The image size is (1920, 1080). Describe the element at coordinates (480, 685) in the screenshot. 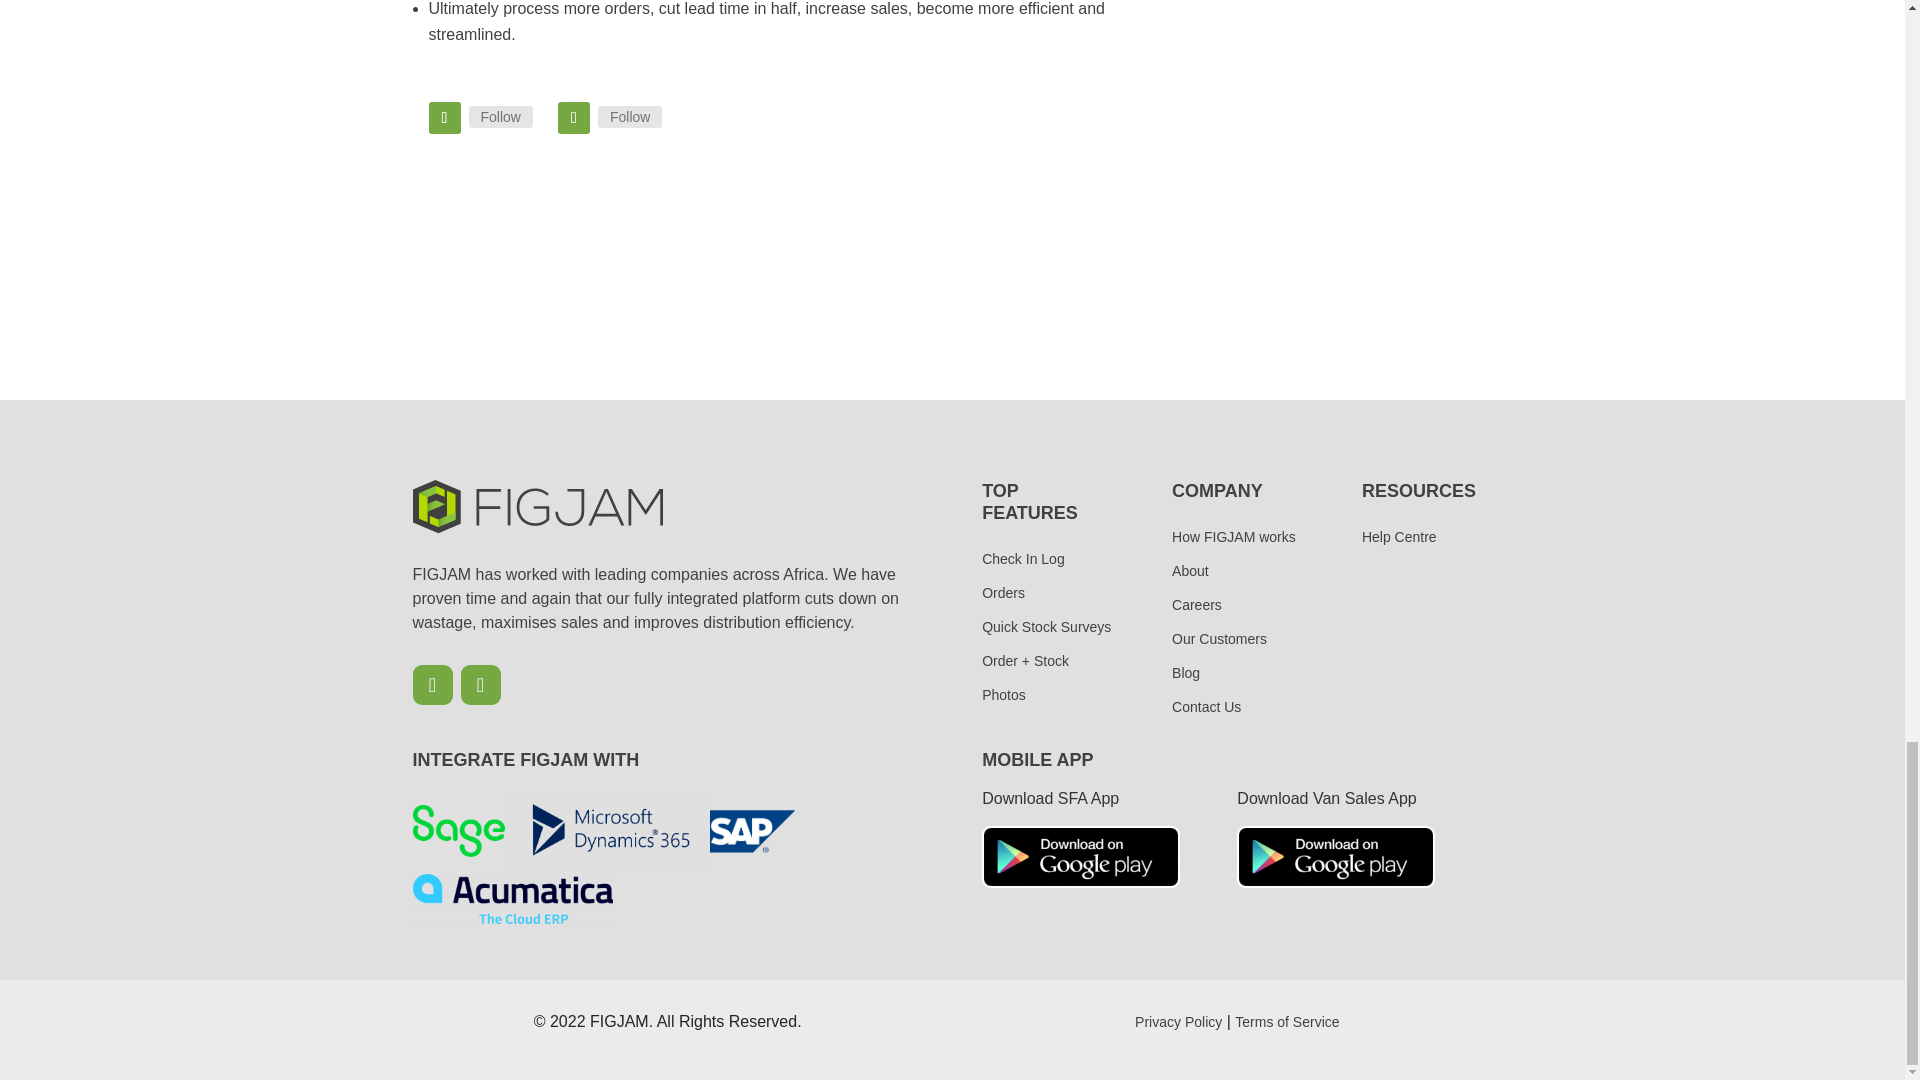

I see `Follow on LinkedIn` at that location.